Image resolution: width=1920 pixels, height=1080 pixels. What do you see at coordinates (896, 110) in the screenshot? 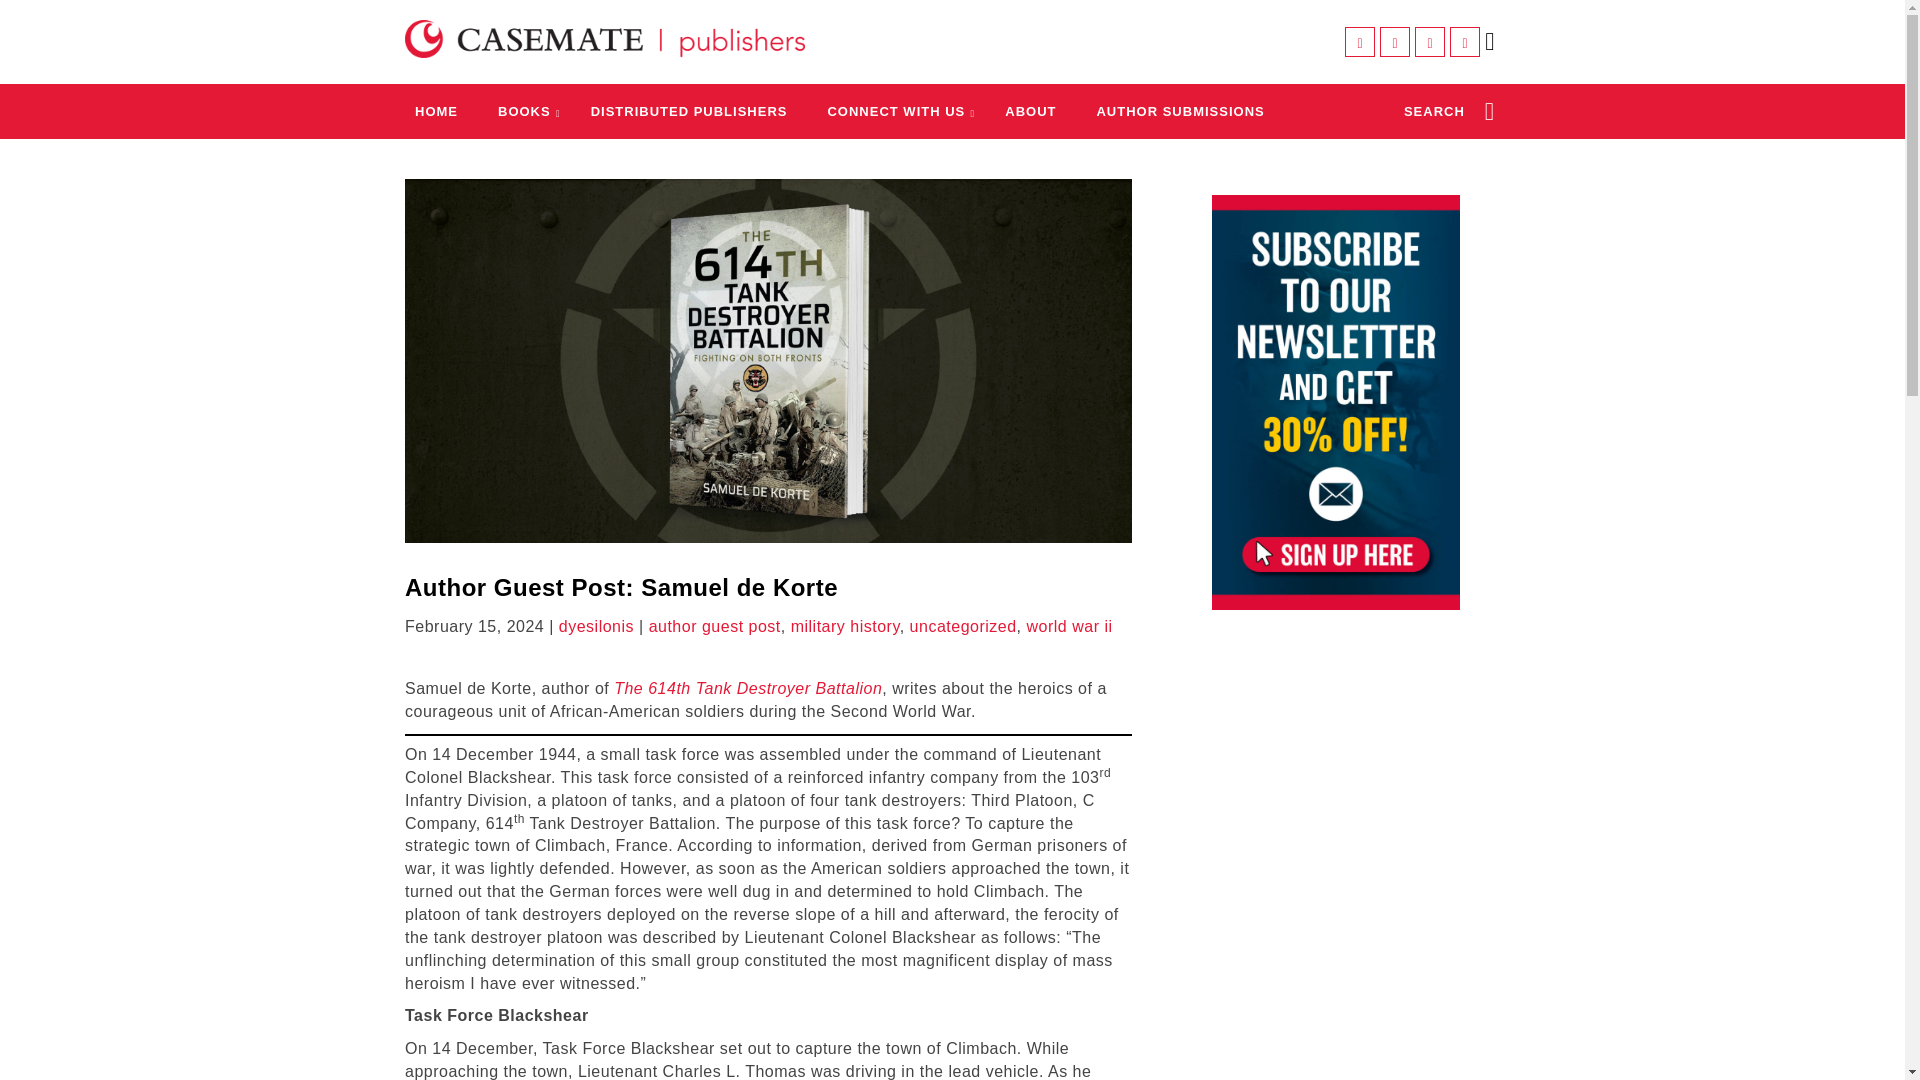
I see `CONNECT WITH US` at bounding box center [896, 110].